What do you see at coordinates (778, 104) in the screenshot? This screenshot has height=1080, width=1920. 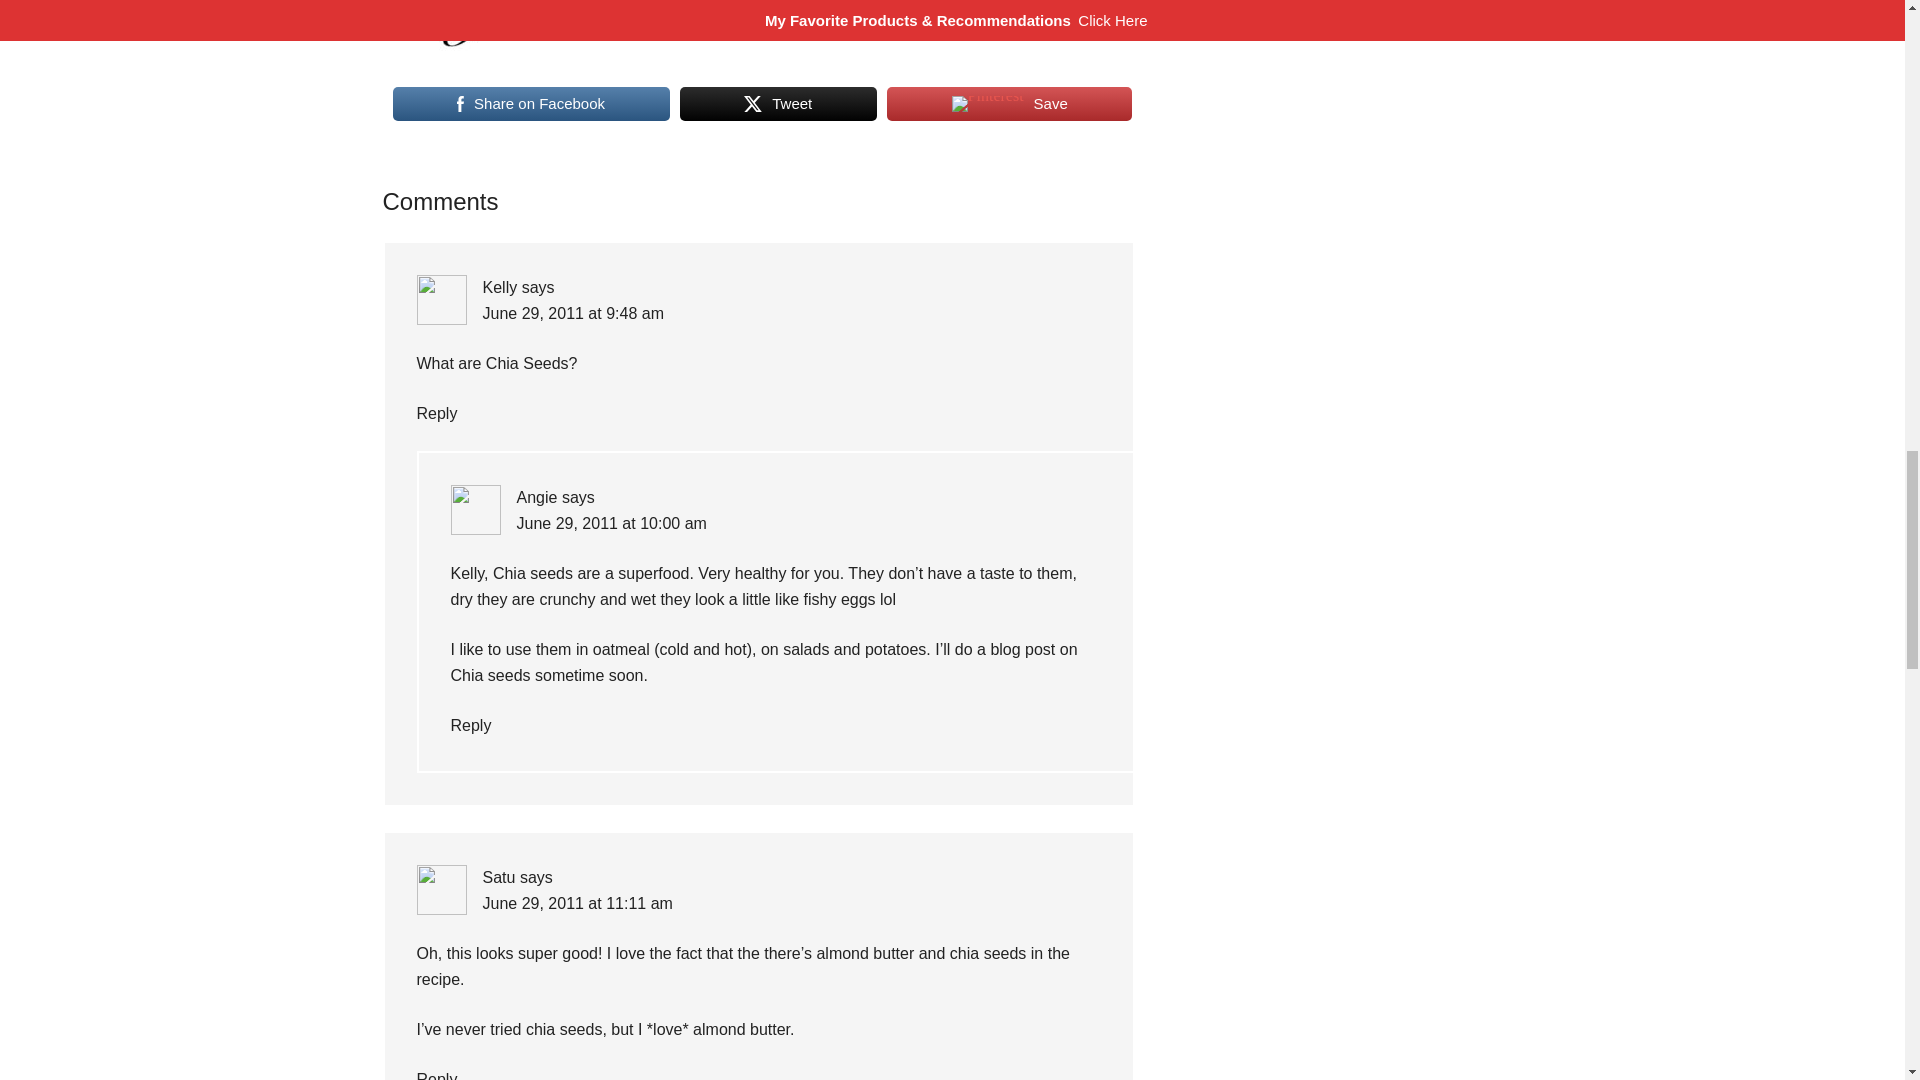 I see `Tweet` at bounding box center [778, 104].